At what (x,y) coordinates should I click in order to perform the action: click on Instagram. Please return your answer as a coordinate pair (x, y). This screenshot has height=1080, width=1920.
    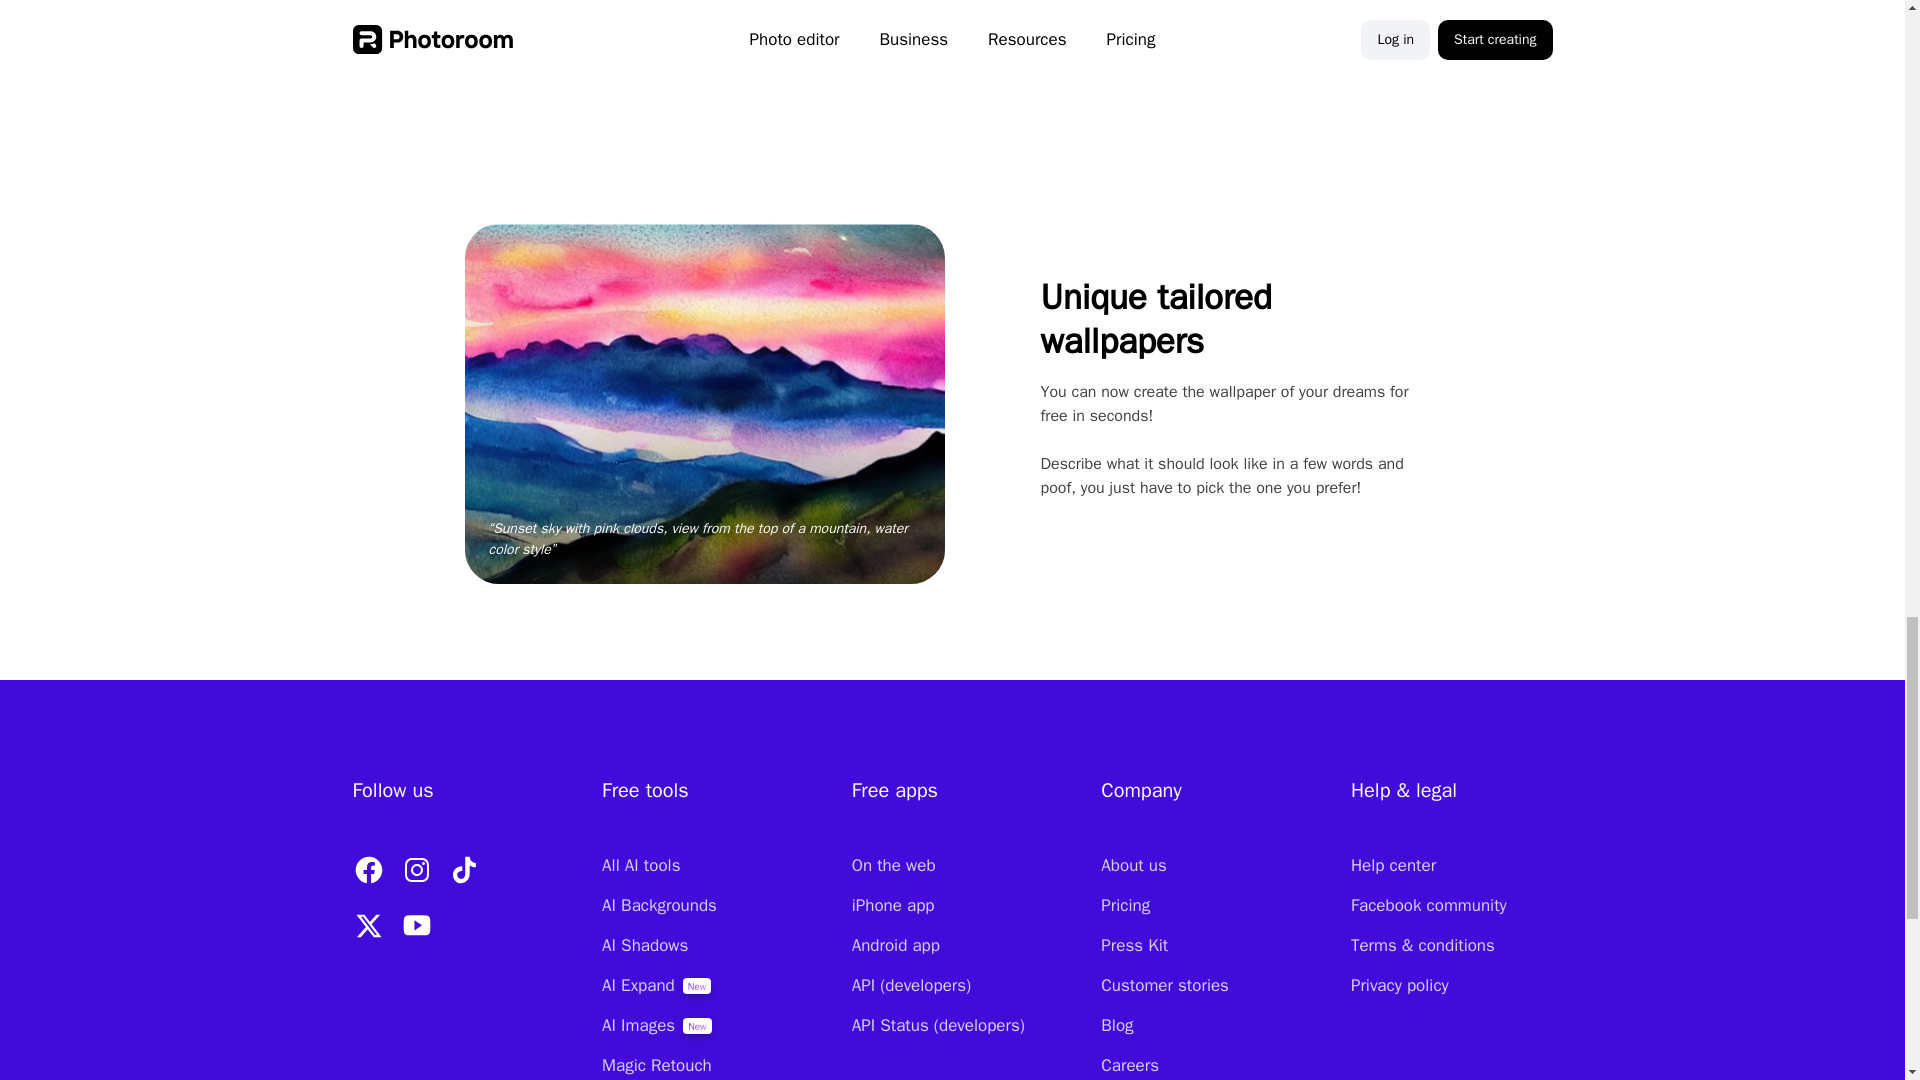
    Looking at the image, I should click on (415, 870).